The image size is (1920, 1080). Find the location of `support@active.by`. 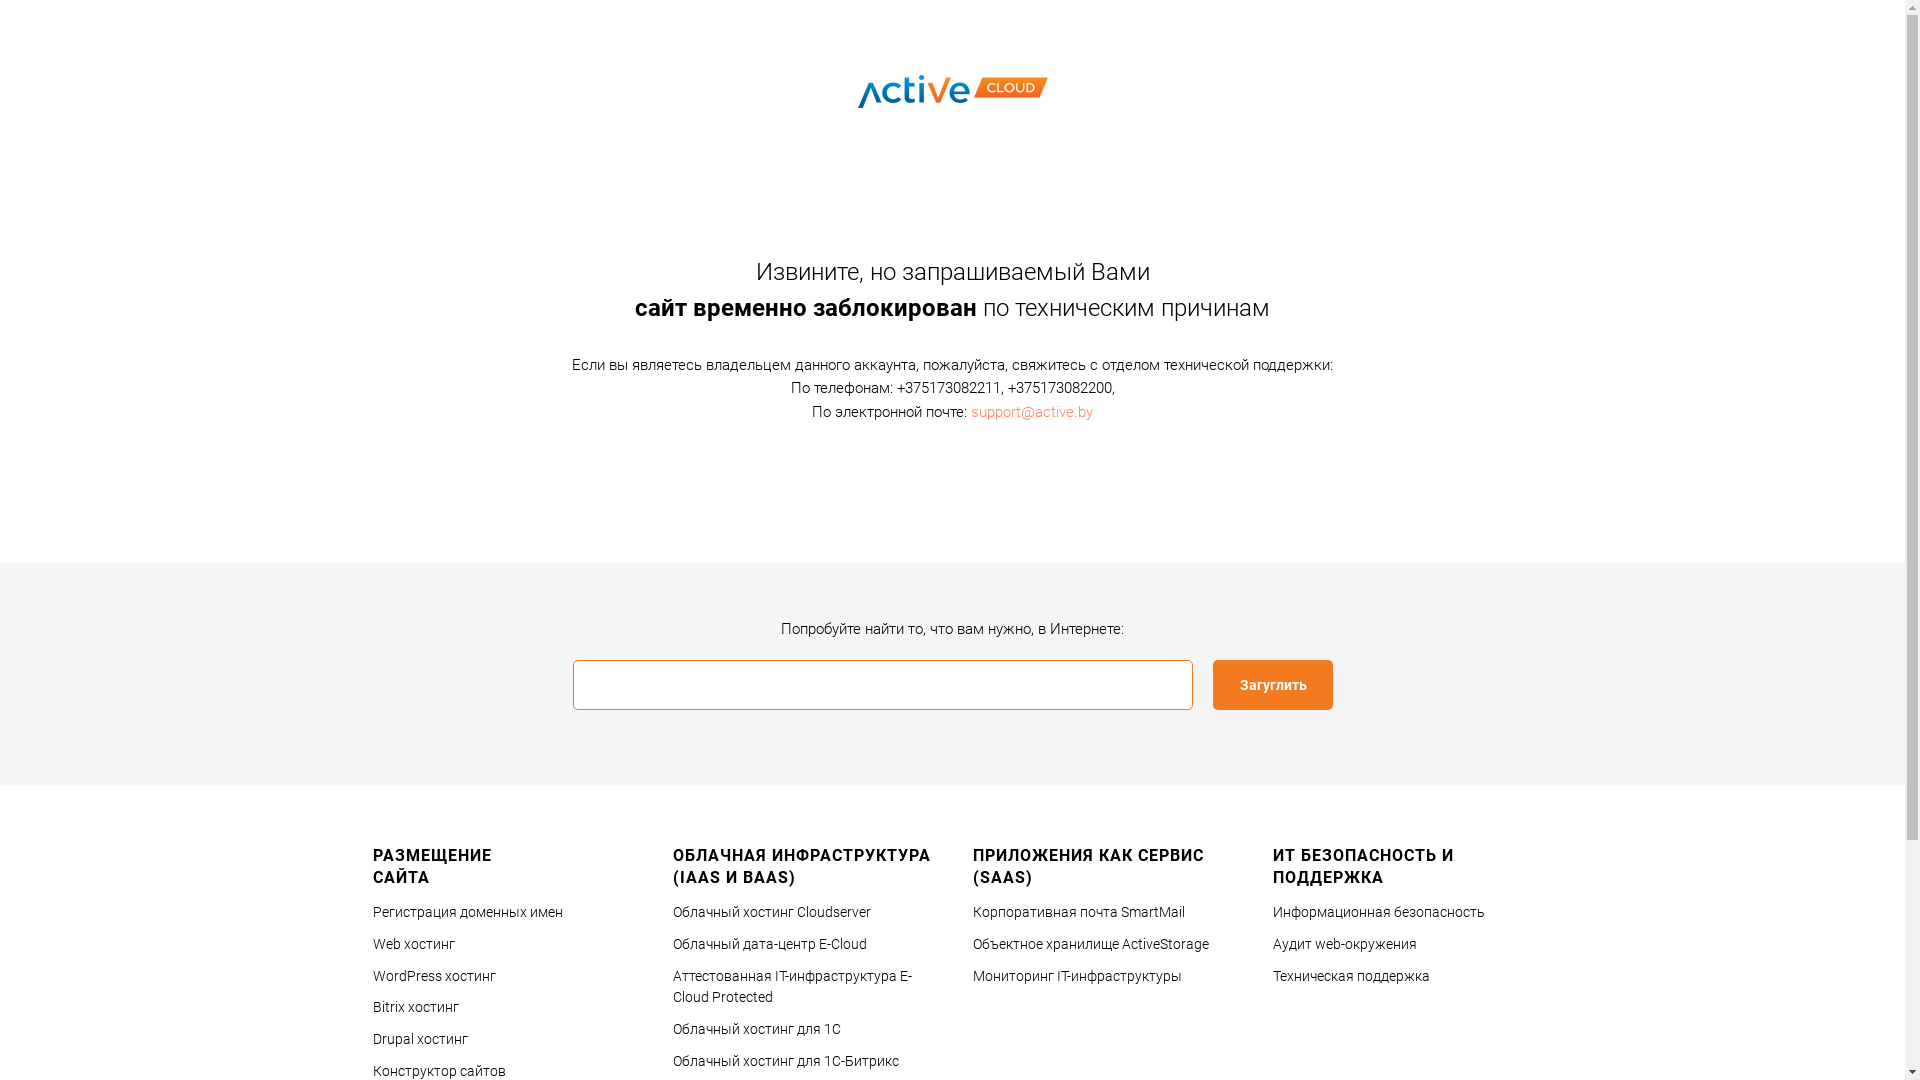

support@active.by is located at coordinates (1032, 411).